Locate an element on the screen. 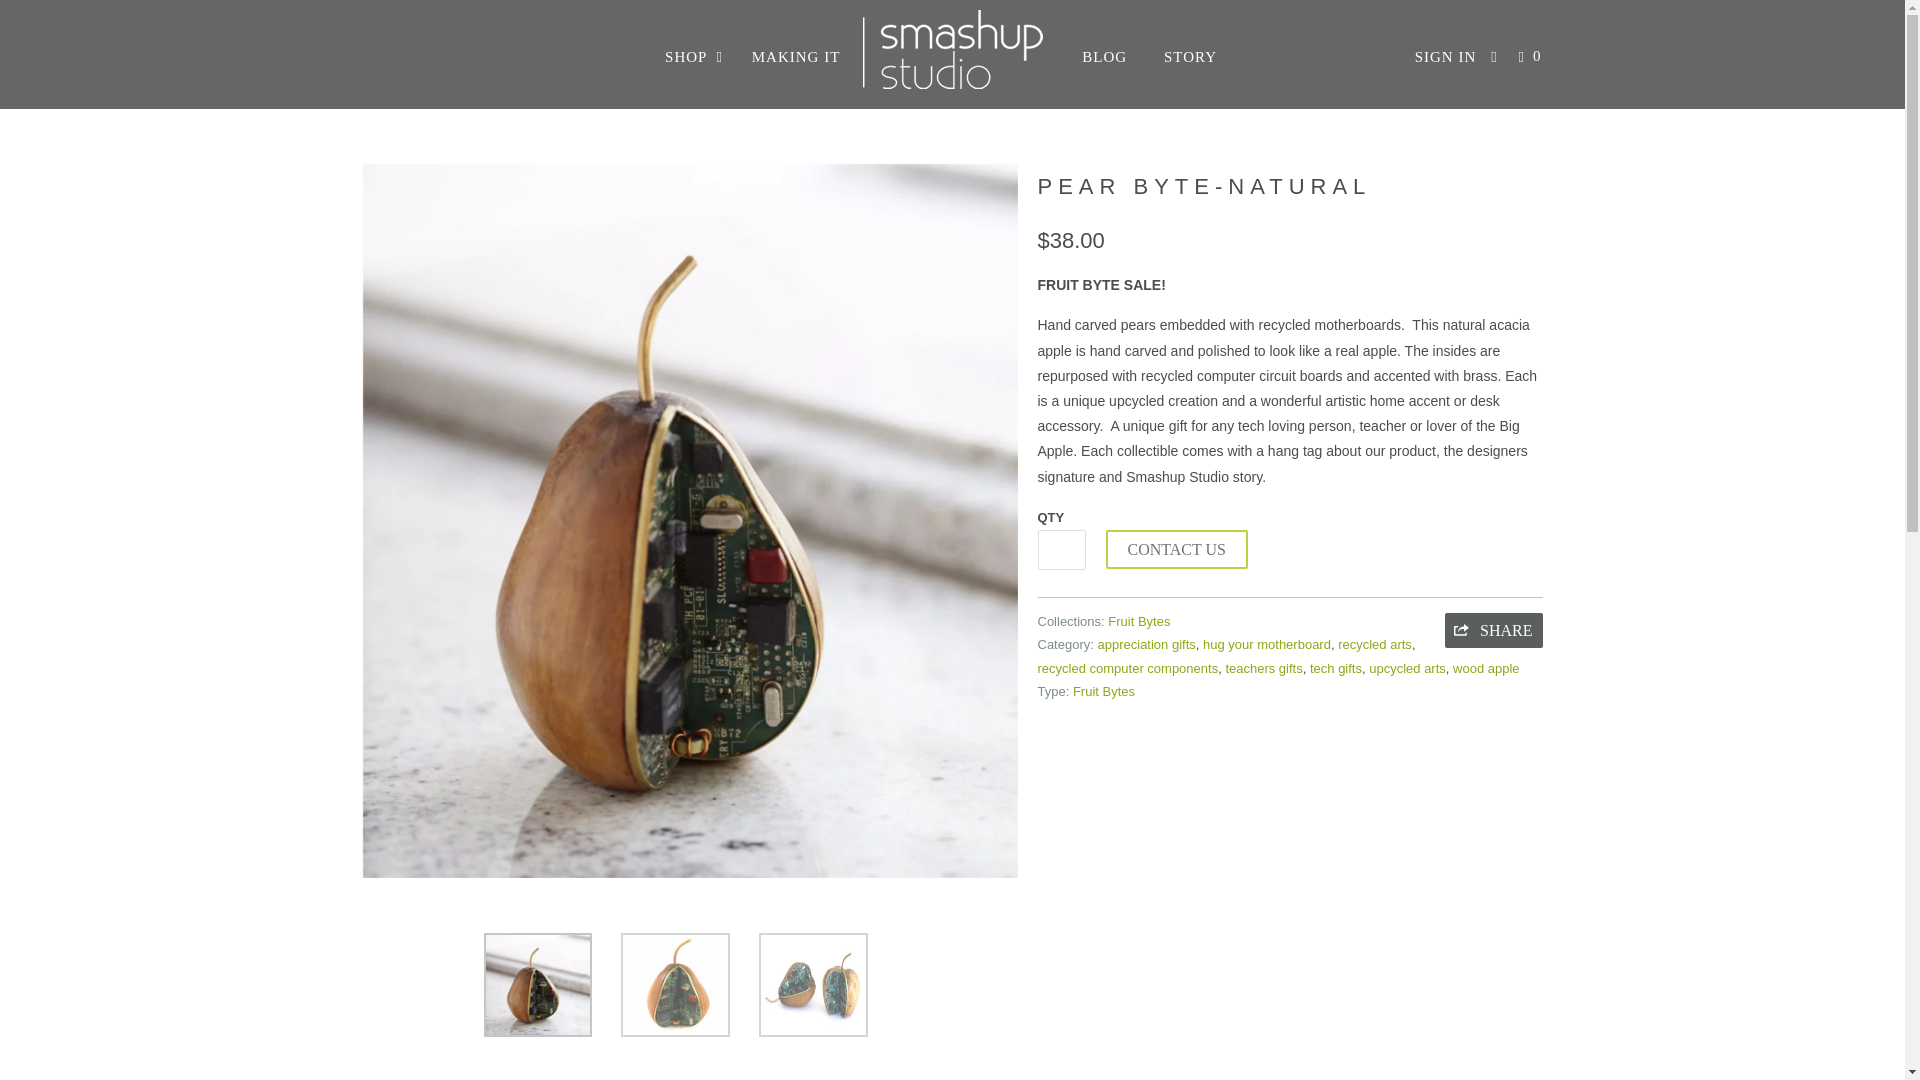  Products tagged recycled arts is located at coordinates (1374, 644).